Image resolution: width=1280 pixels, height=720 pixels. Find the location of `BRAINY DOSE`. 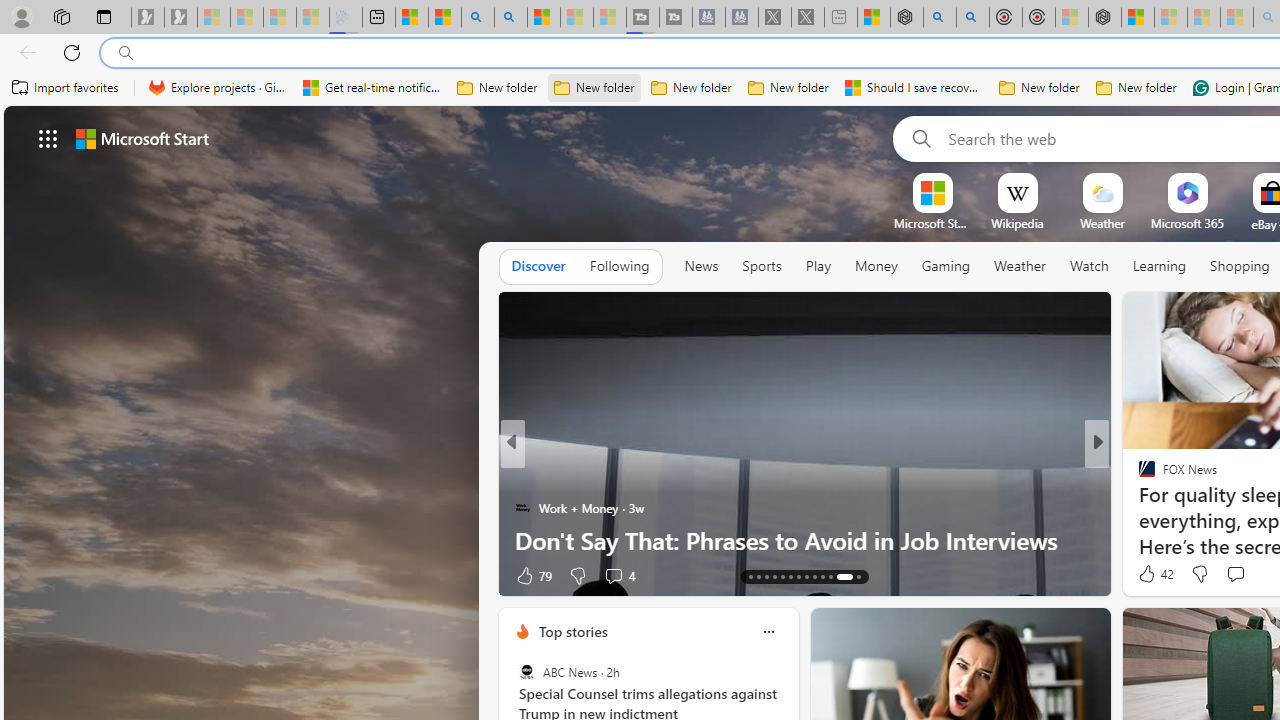

BRAINY DOSE is located at coordinates (1138, 476).